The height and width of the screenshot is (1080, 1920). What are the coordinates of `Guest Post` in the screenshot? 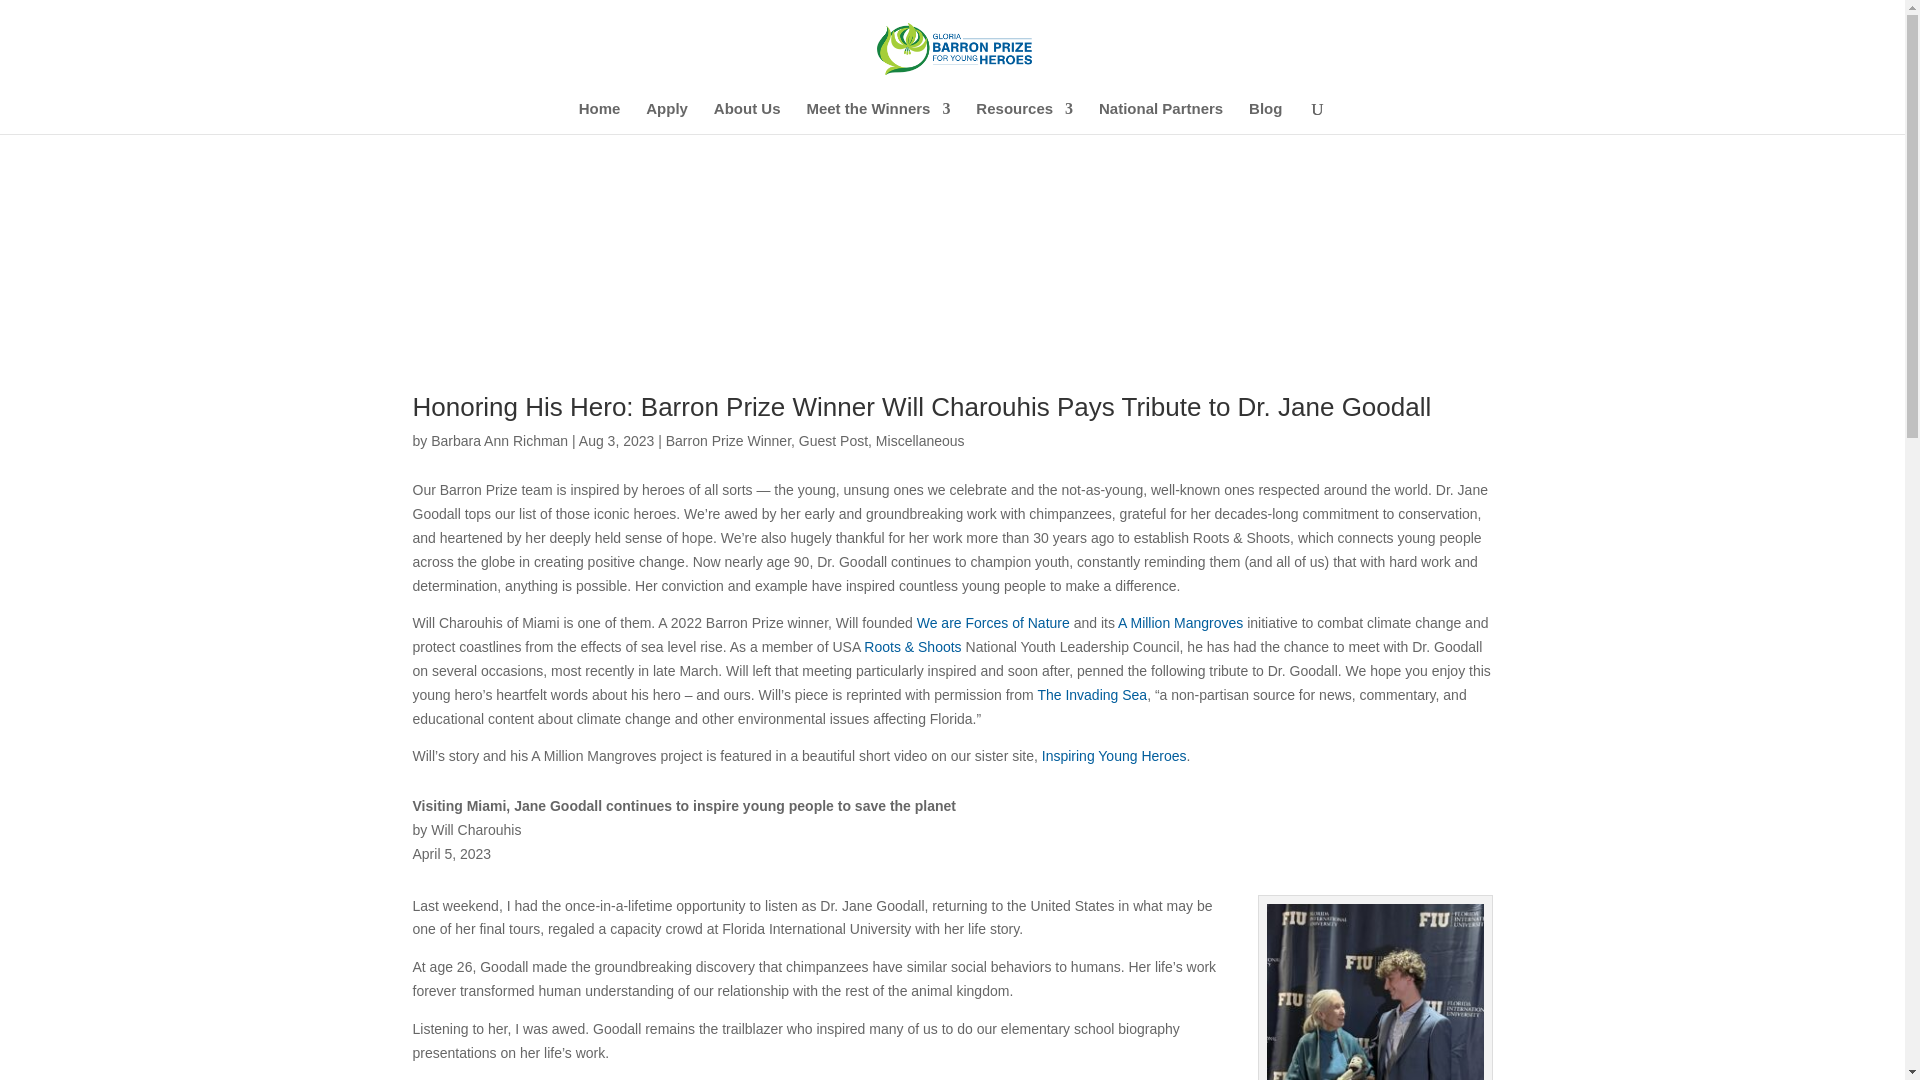 It's located at (832, 441).